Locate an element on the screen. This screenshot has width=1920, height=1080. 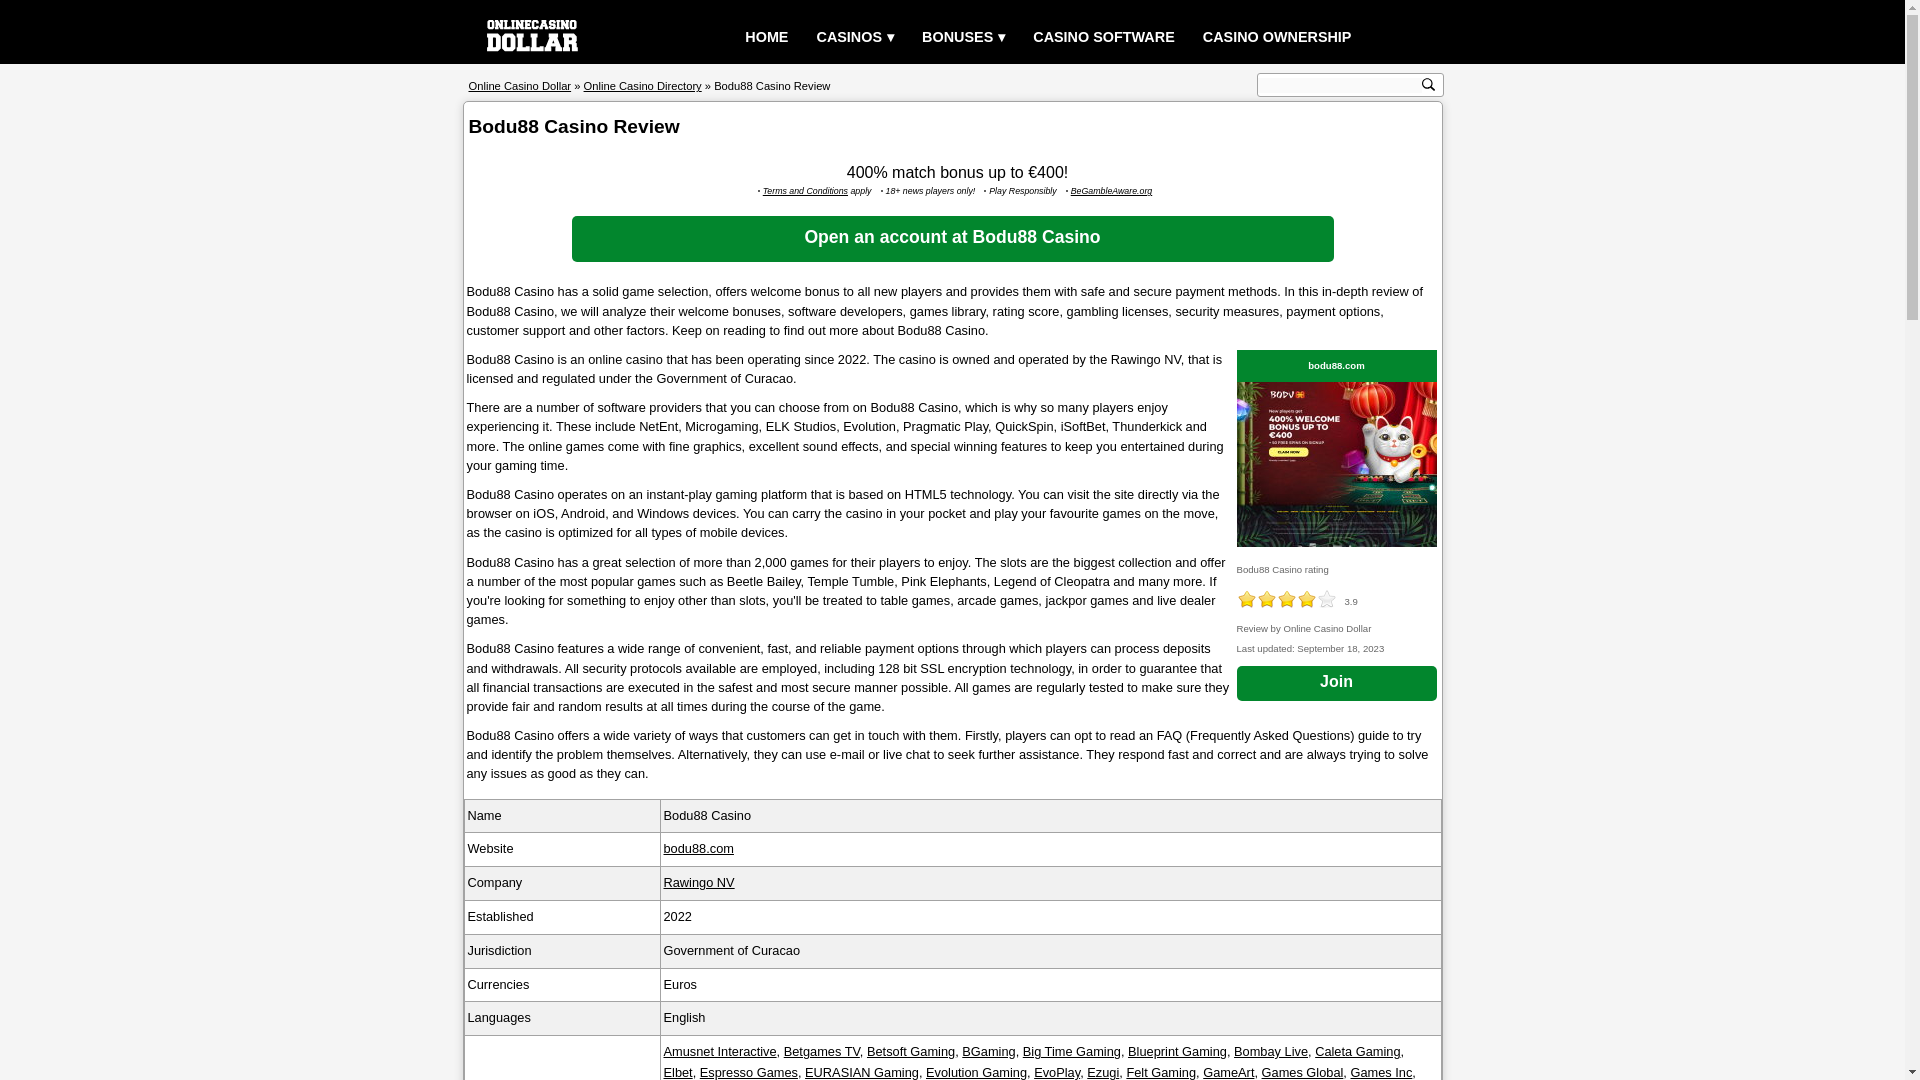
bodu88.com is located at coordinates (698, 848).